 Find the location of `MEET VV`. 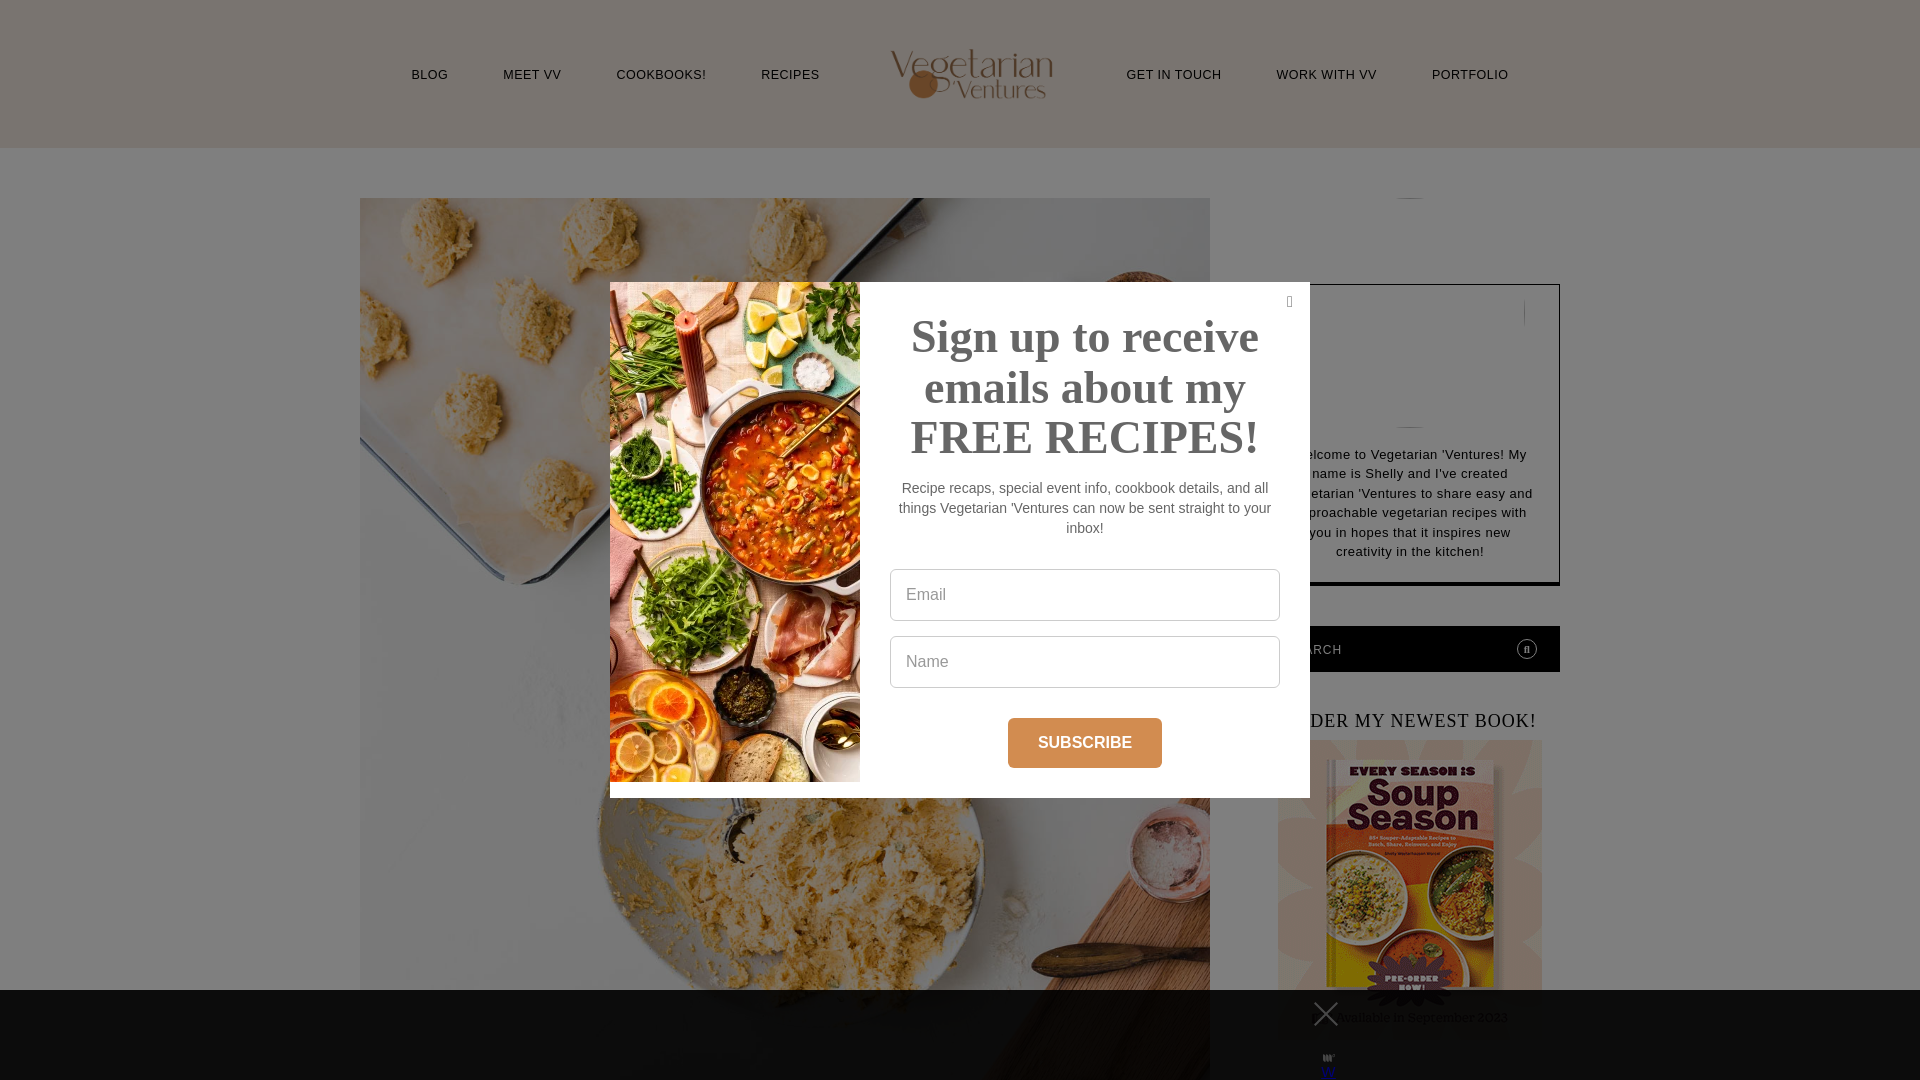

MEET VV is located at coordinates (532, 76).